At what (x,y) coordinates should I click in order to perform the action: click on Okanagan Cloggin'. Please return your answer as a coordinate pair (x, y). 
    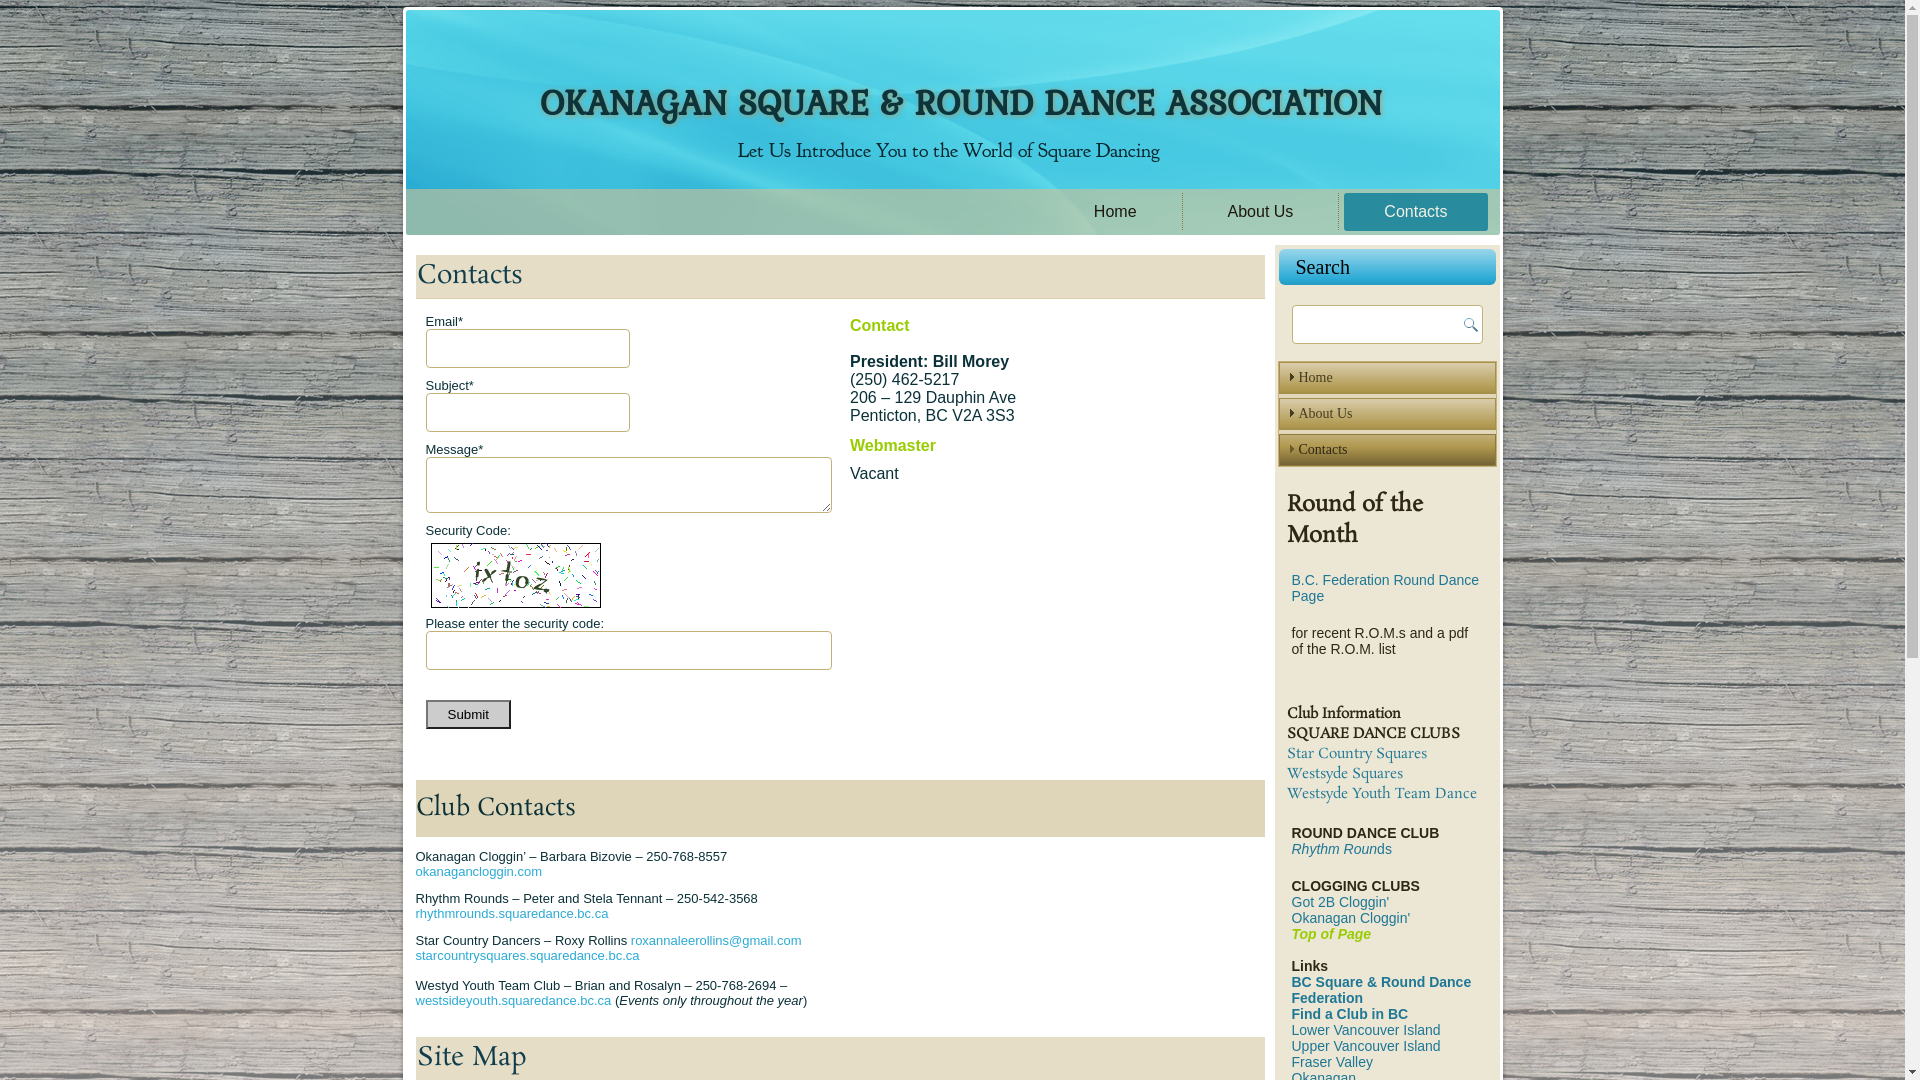
    Looking at the image, I should click on (1352, 918).